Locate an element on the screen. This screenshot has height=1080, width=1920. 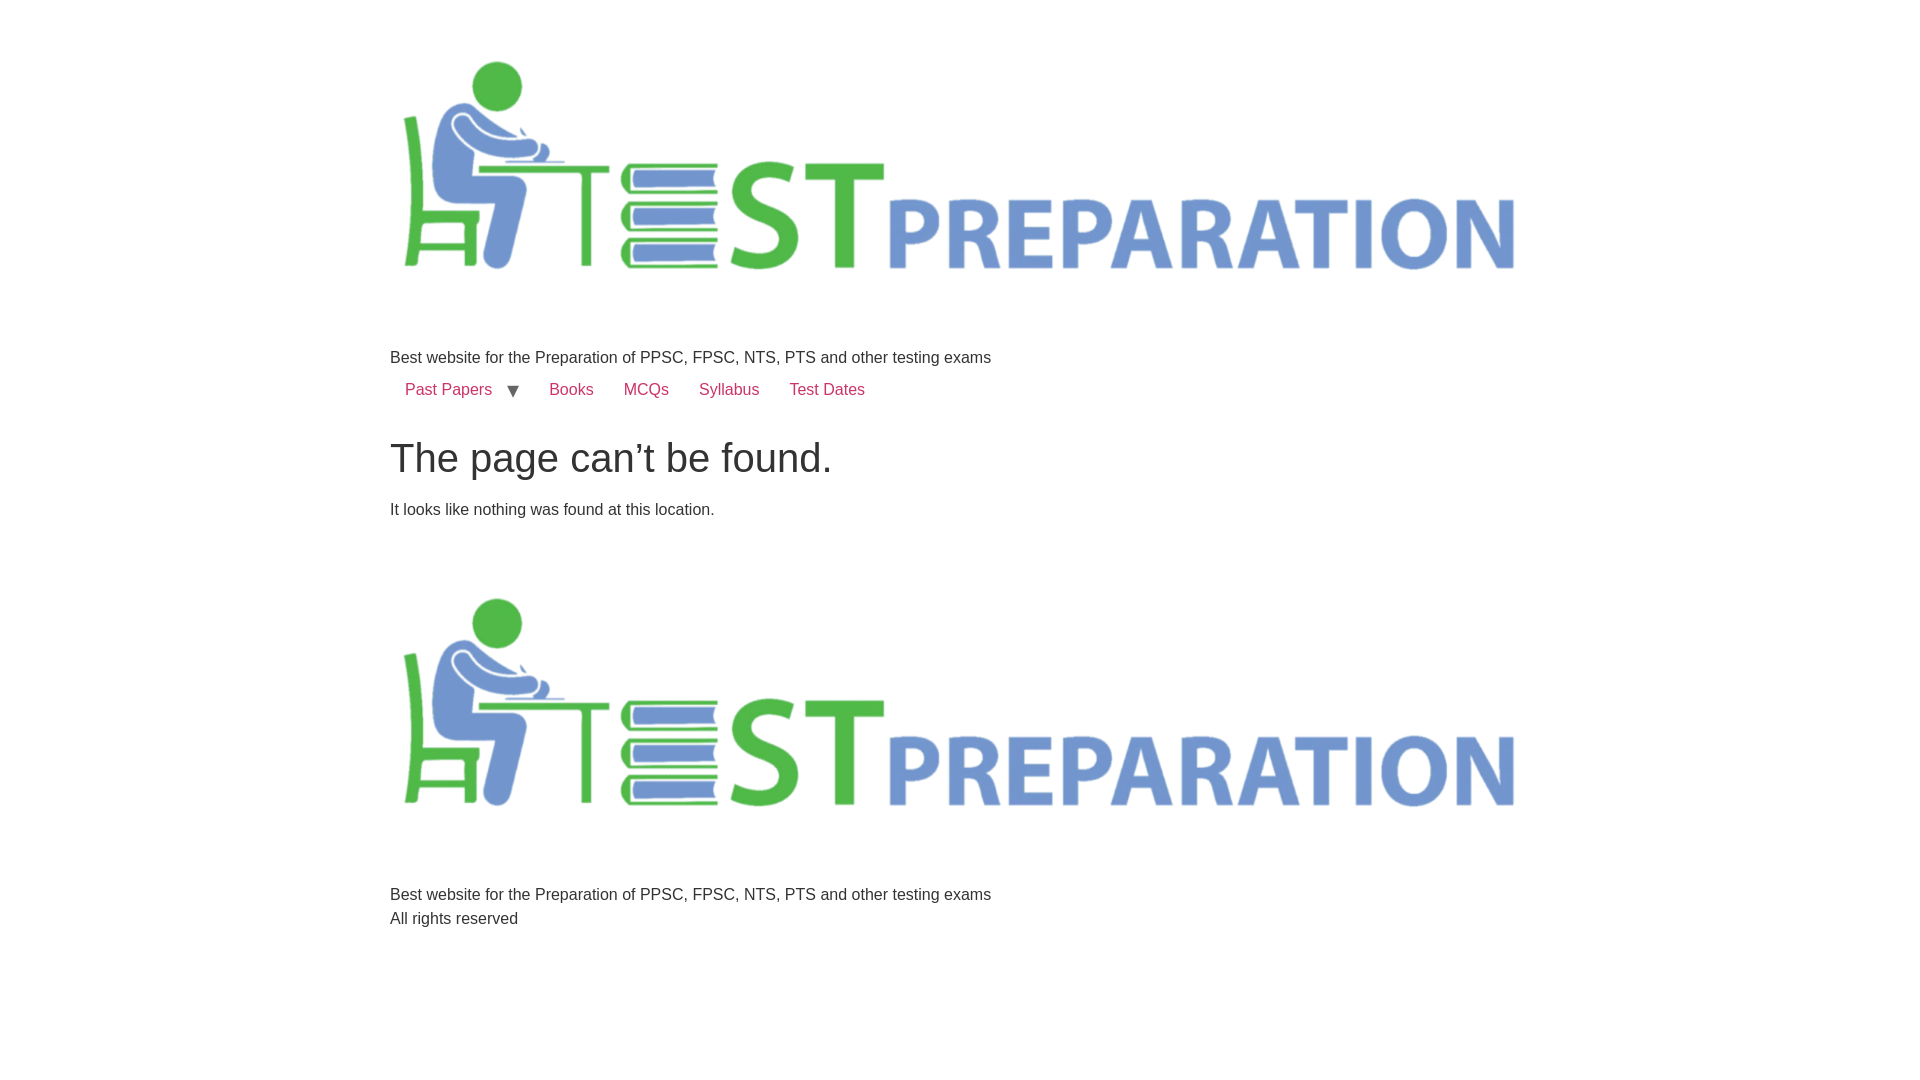
Syllabus is located at coordinates (728, 390).